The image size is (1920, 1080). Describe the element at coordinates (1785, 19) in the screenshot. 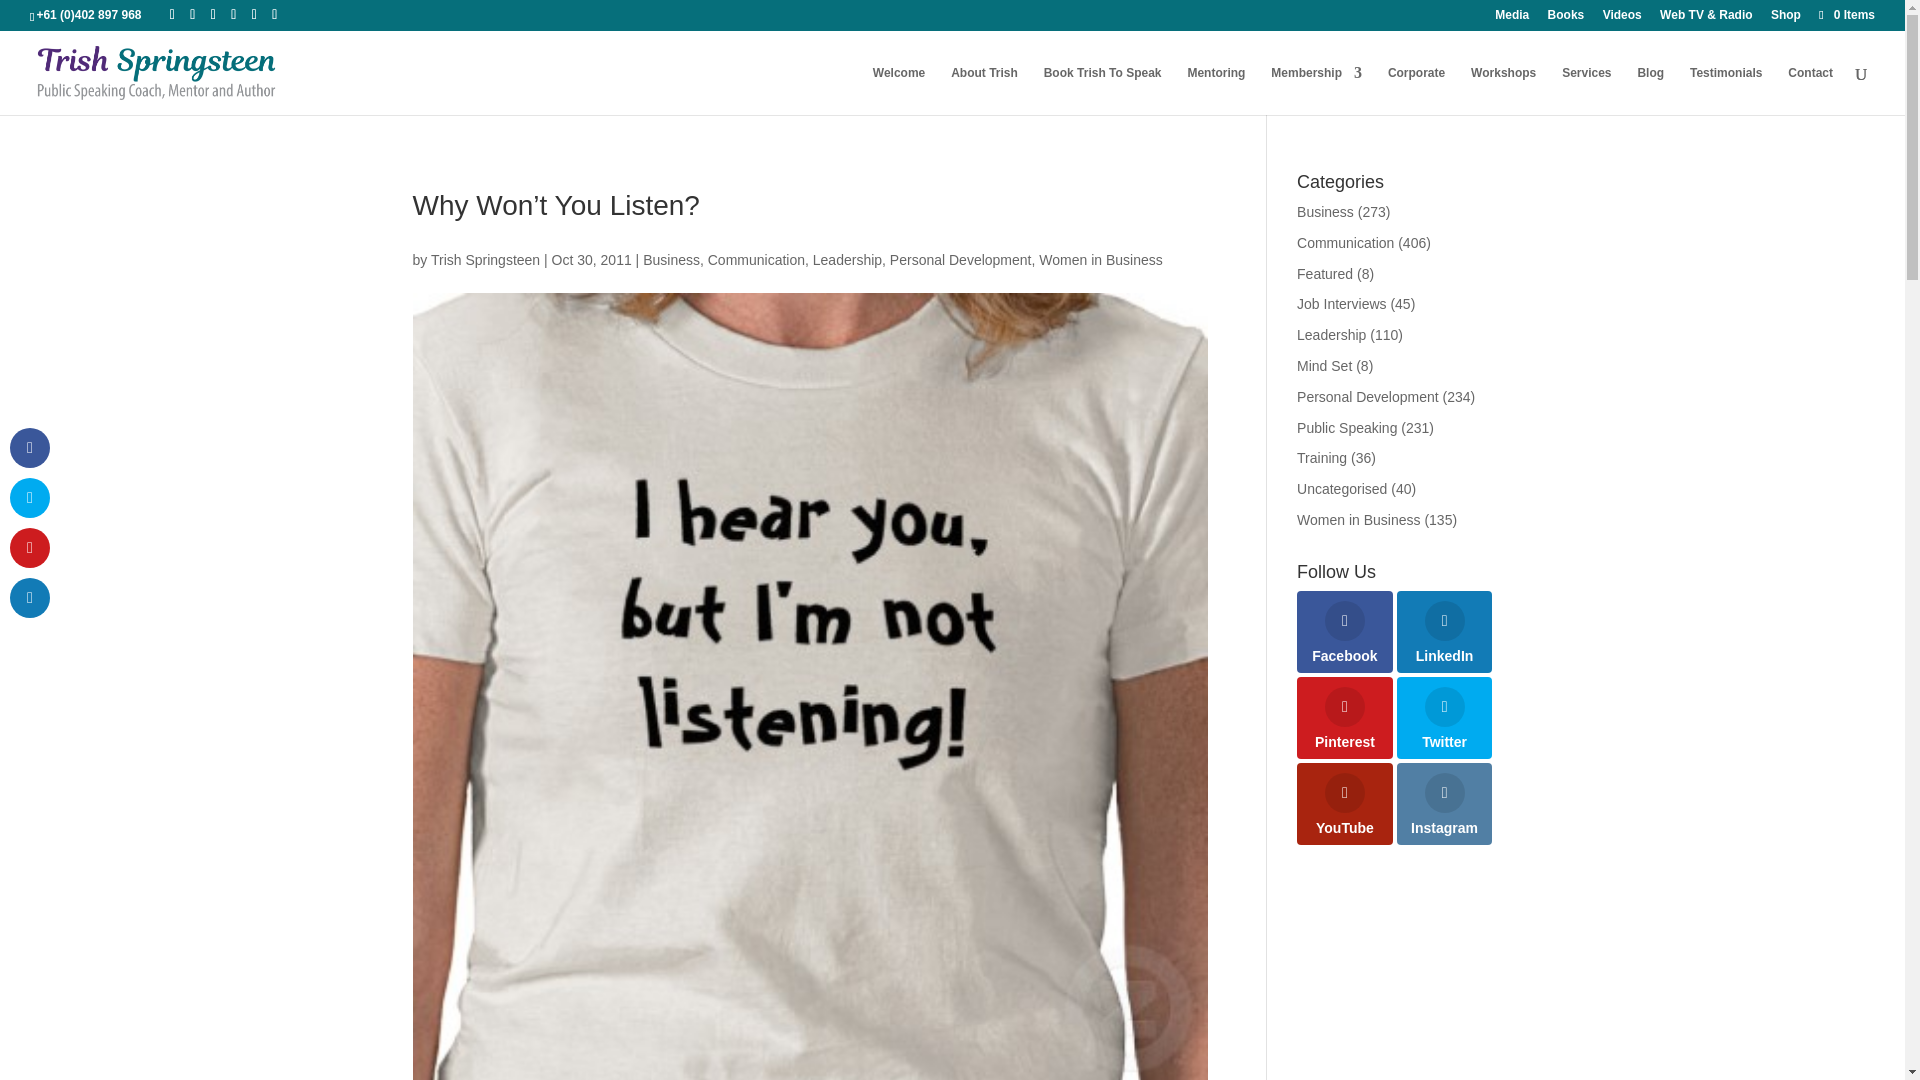

I see `Shop` at that location.